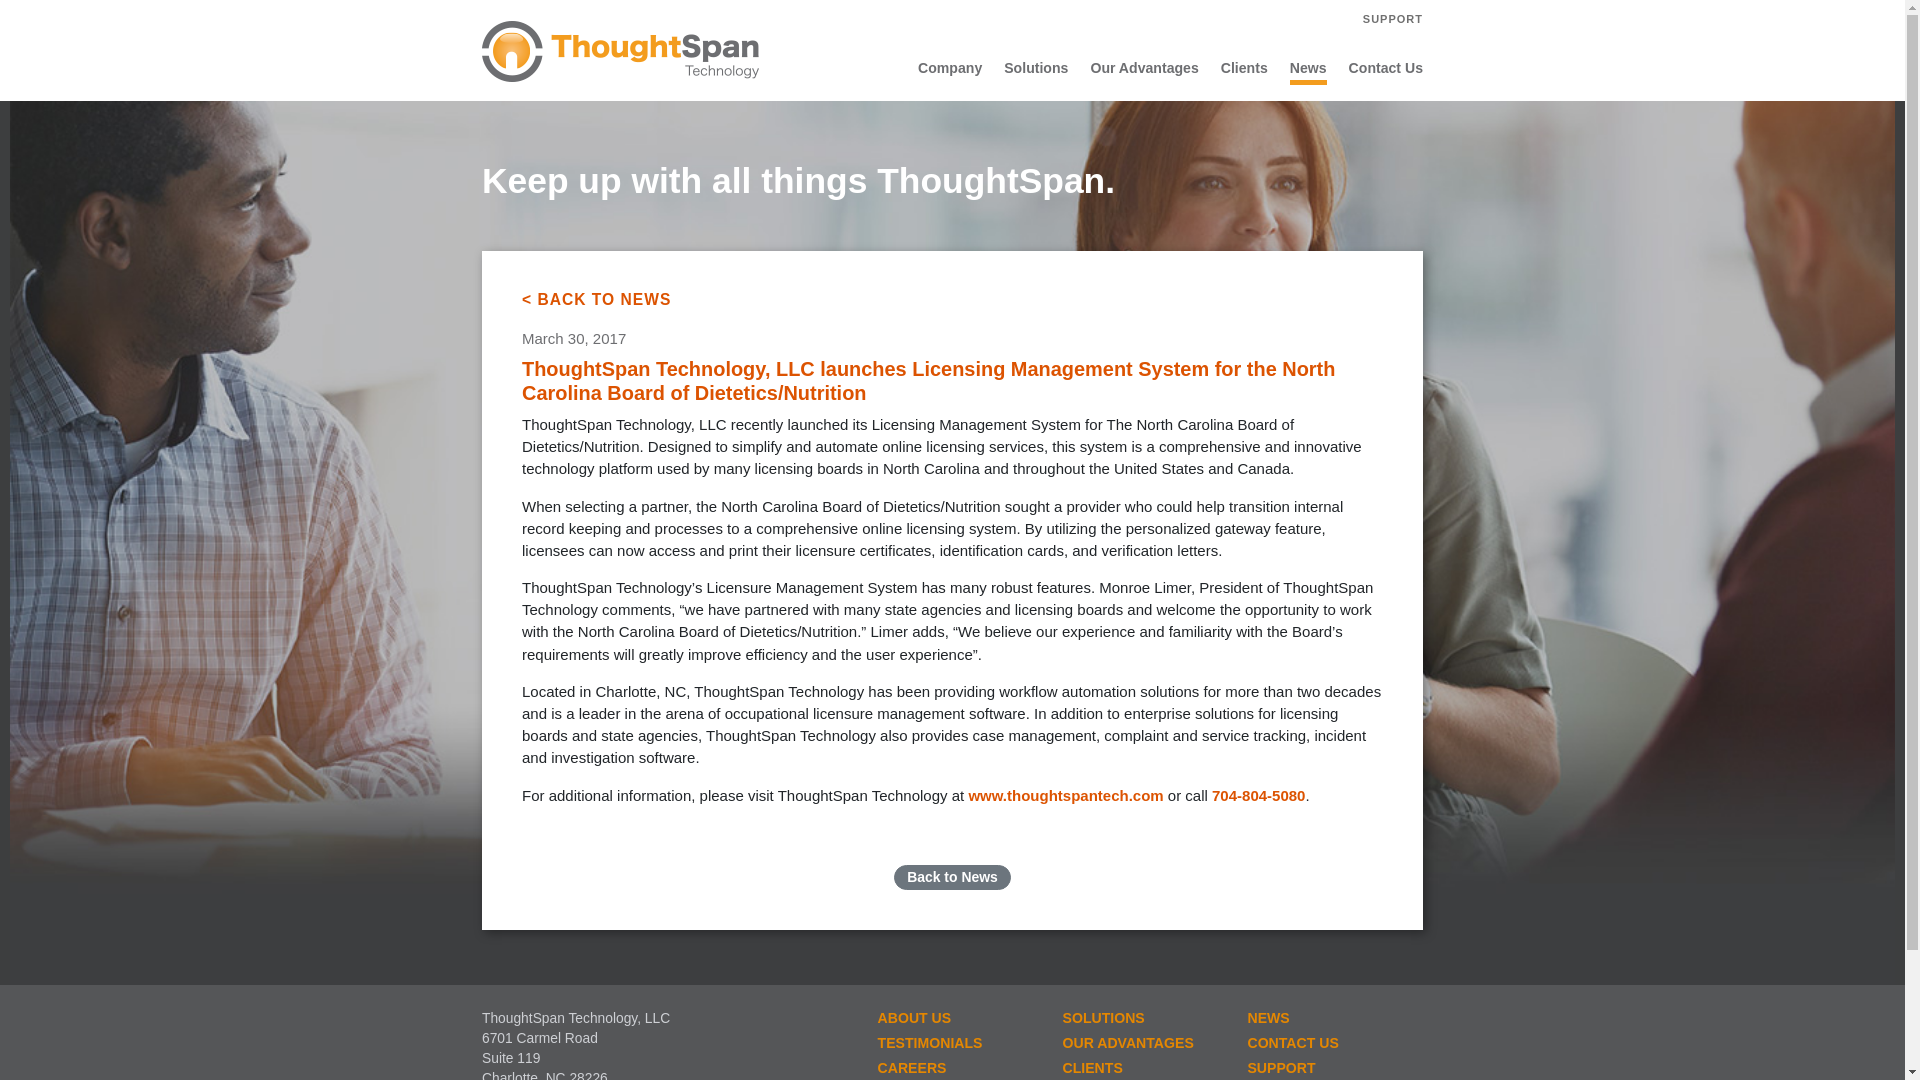 The width and height of the screenshot is (1920, 1080). I want to click on Company, so click(949, 70).